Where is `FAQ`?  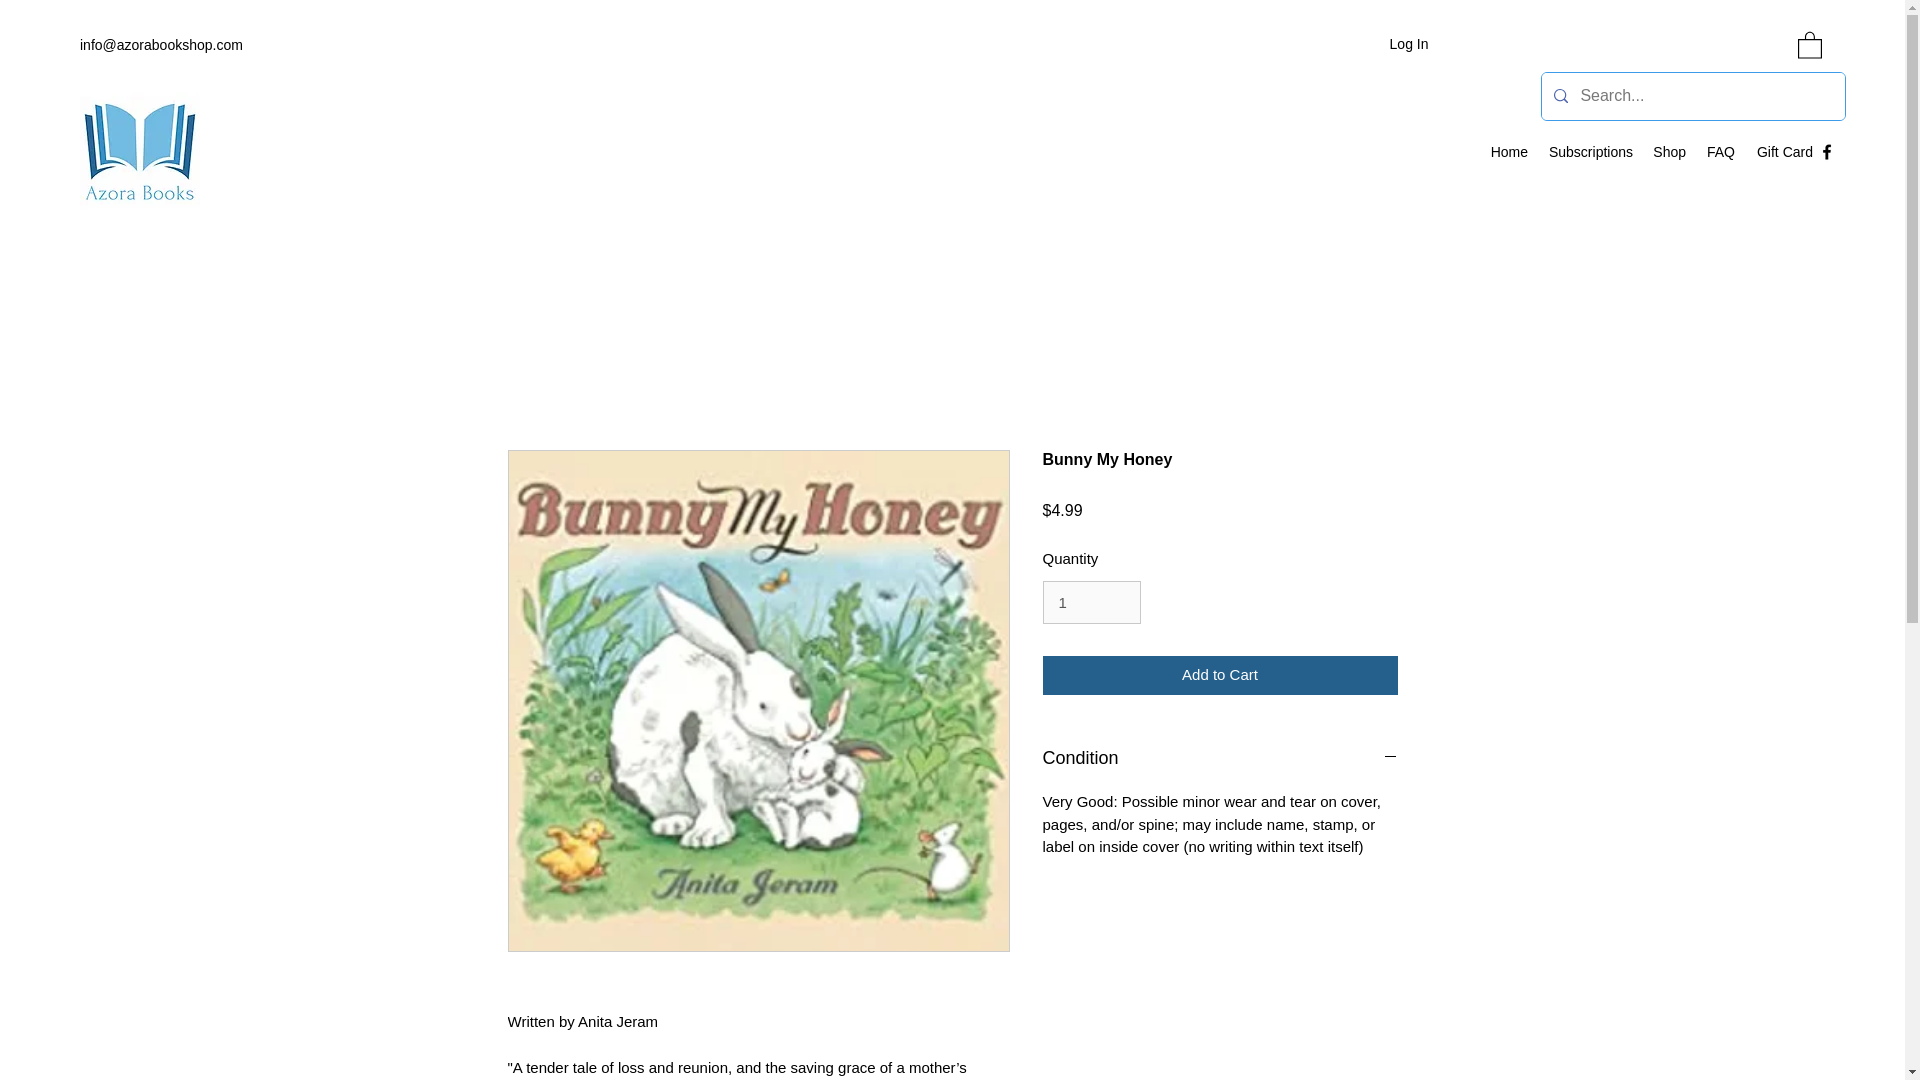 FAQ is located at coordinates (1720, 152).